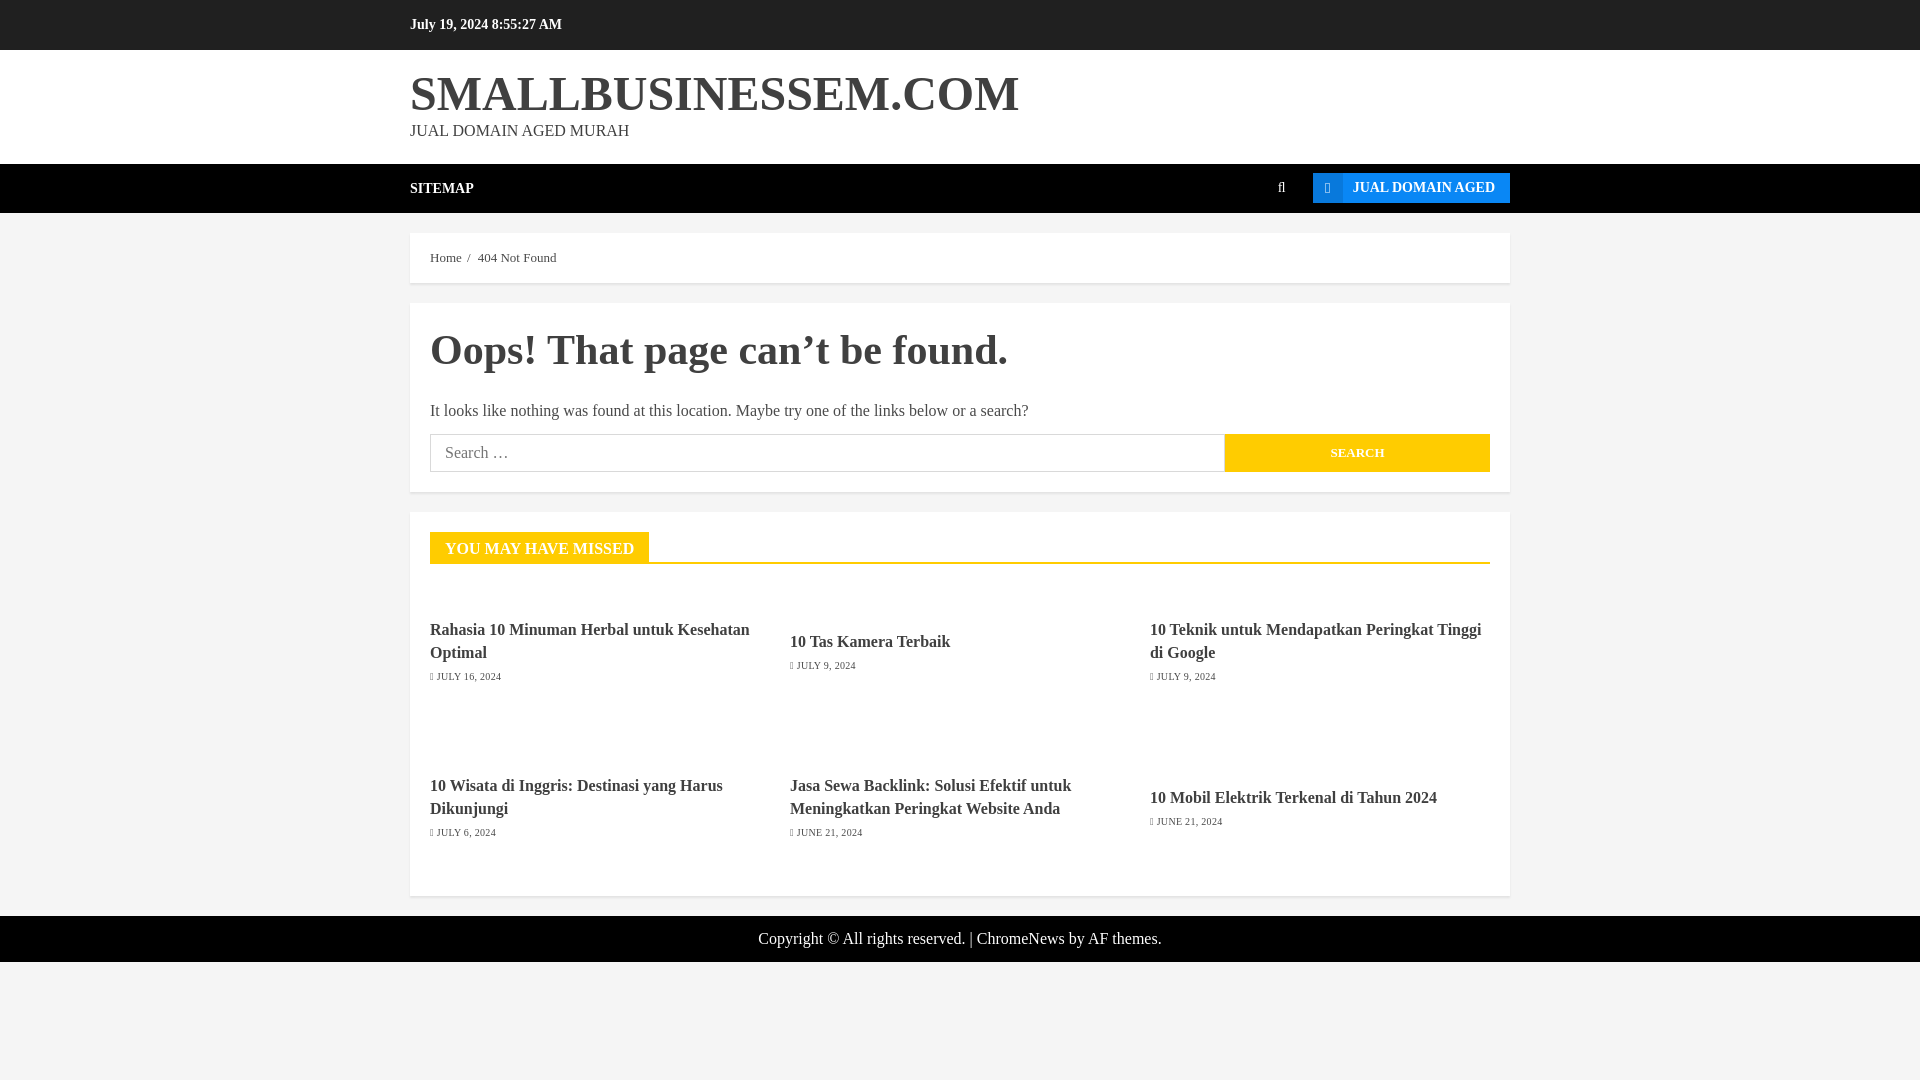 This screenshot has height=1080, width=1920. I want to click on JUNE 21, 2024, so click(1190, 822).